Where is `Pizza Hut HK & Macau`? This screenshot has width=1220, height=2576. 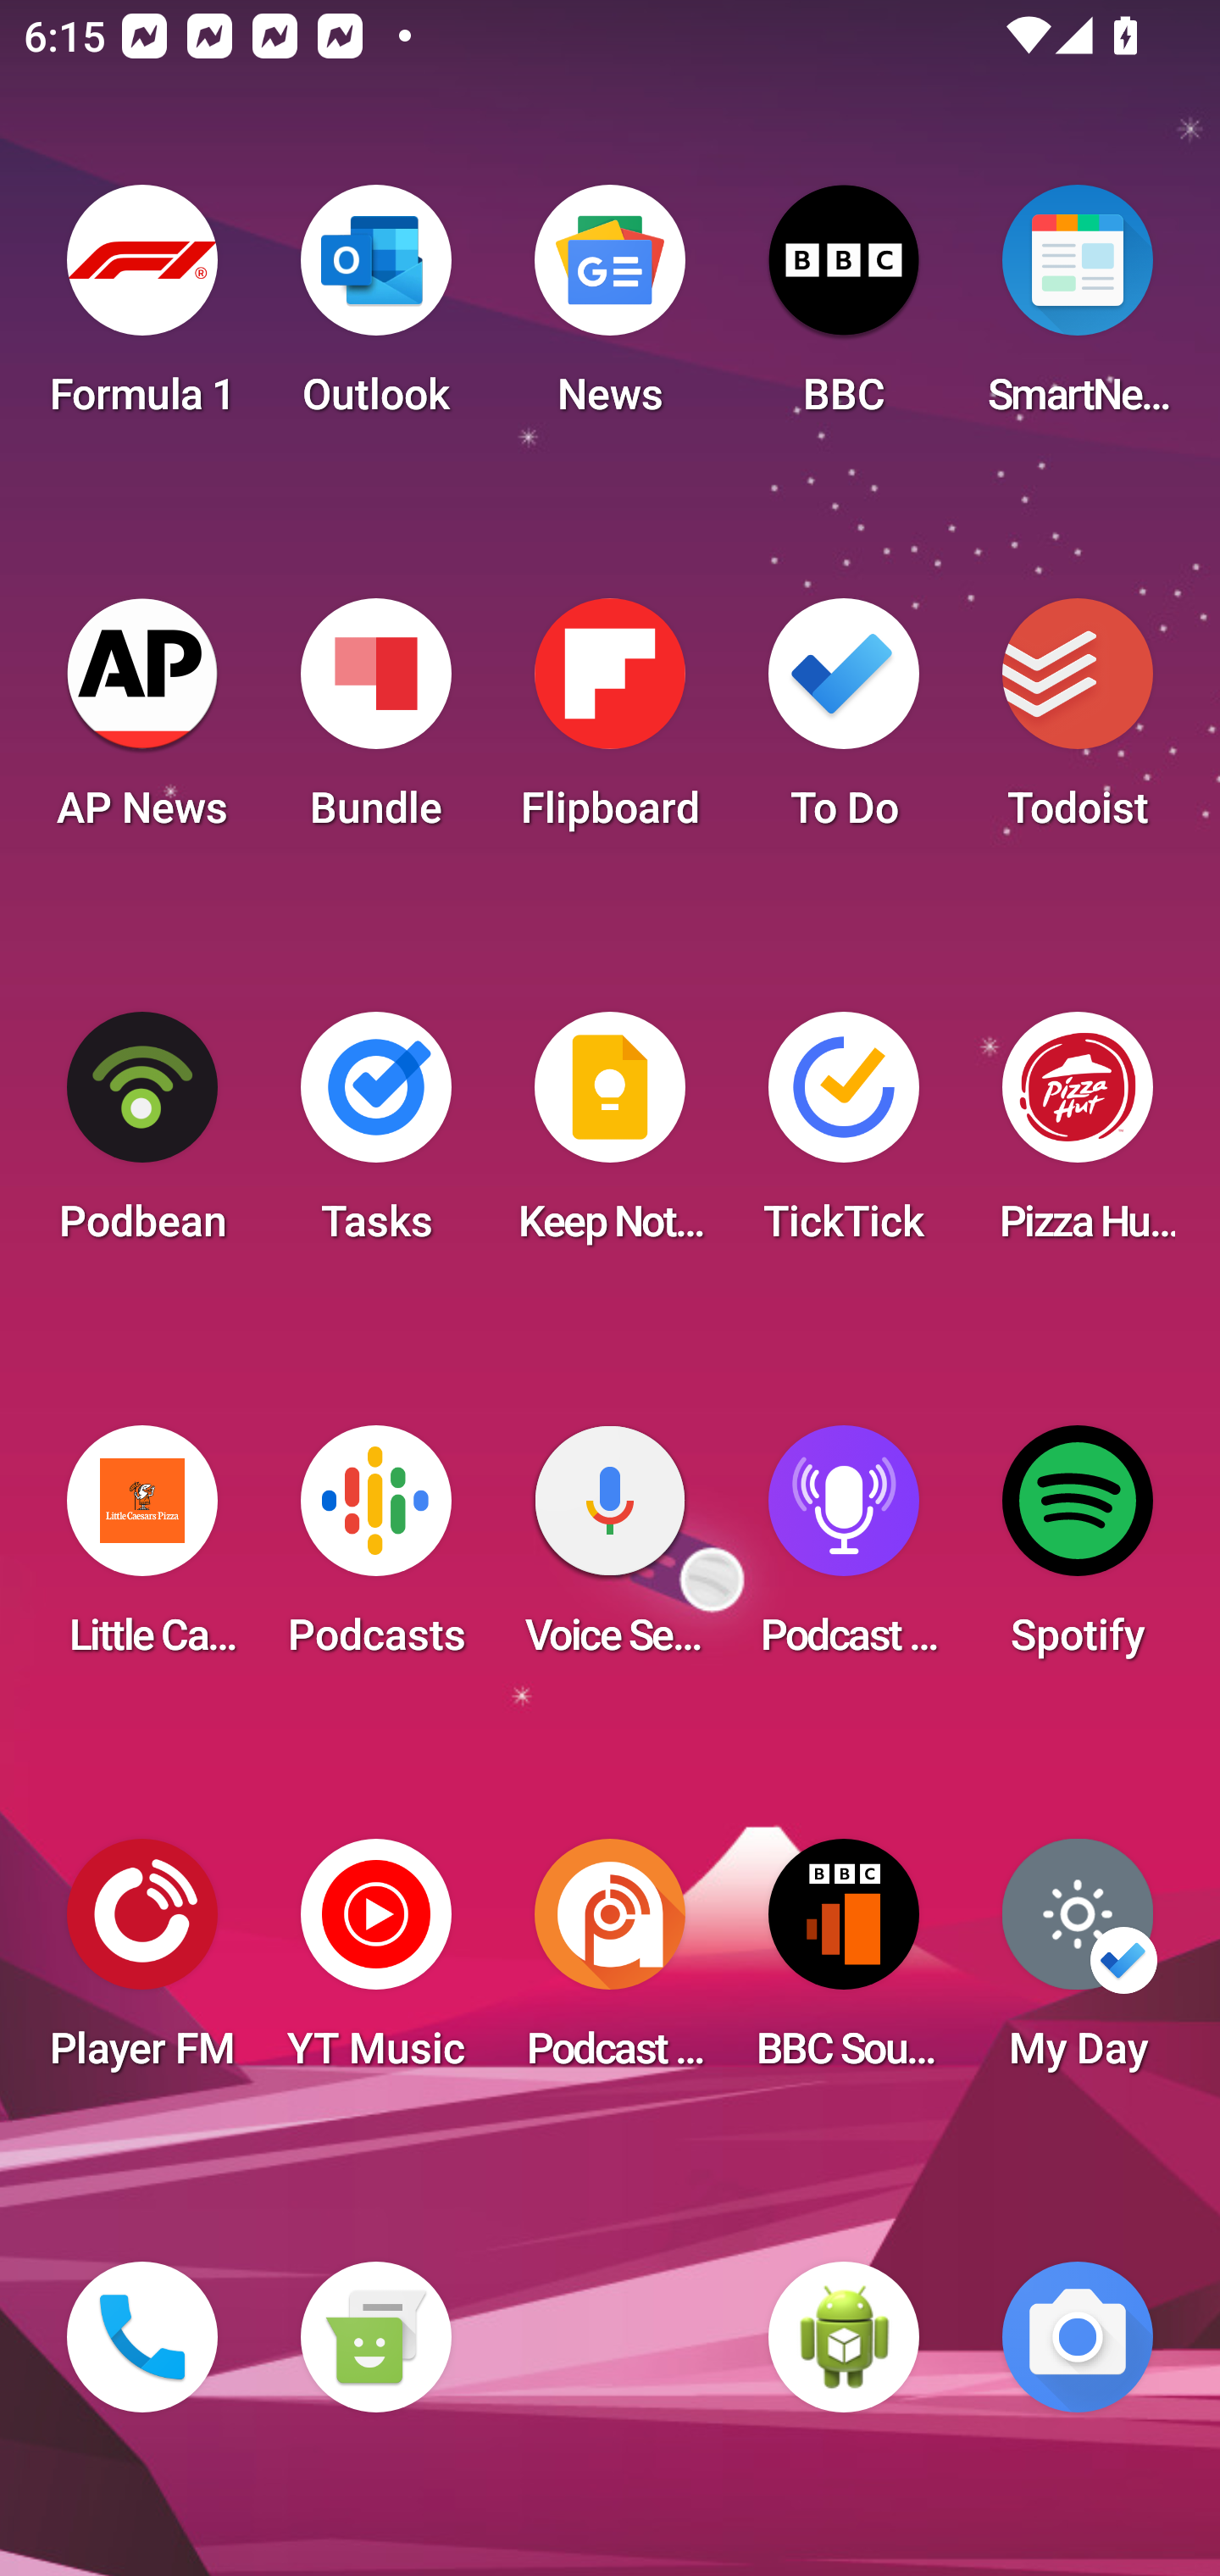
Pizza Hut HK & Macau is located at coordinates (1078, 1137).